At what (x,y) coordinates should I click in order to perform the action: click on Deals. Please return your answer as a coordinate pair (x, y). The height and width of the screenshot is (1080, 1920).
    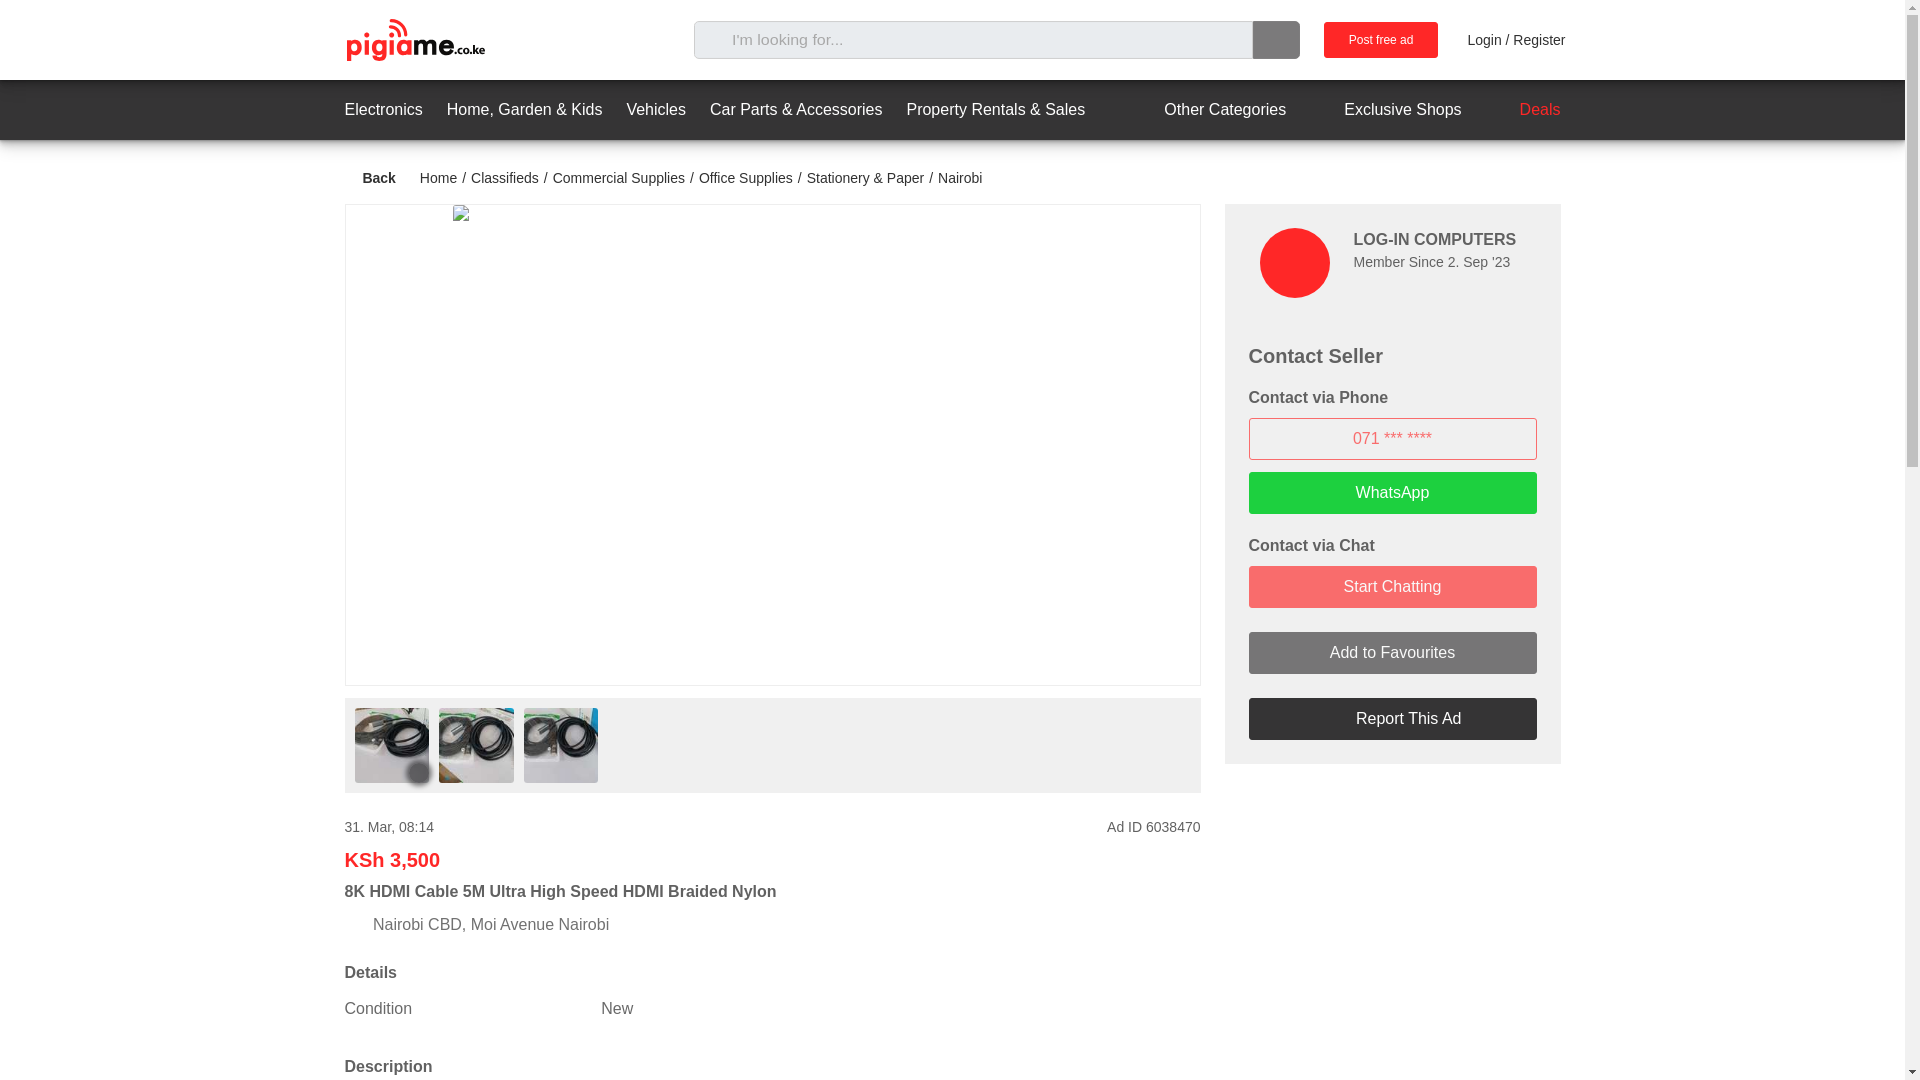
    Looking at the image, I should click on (1523, 110).